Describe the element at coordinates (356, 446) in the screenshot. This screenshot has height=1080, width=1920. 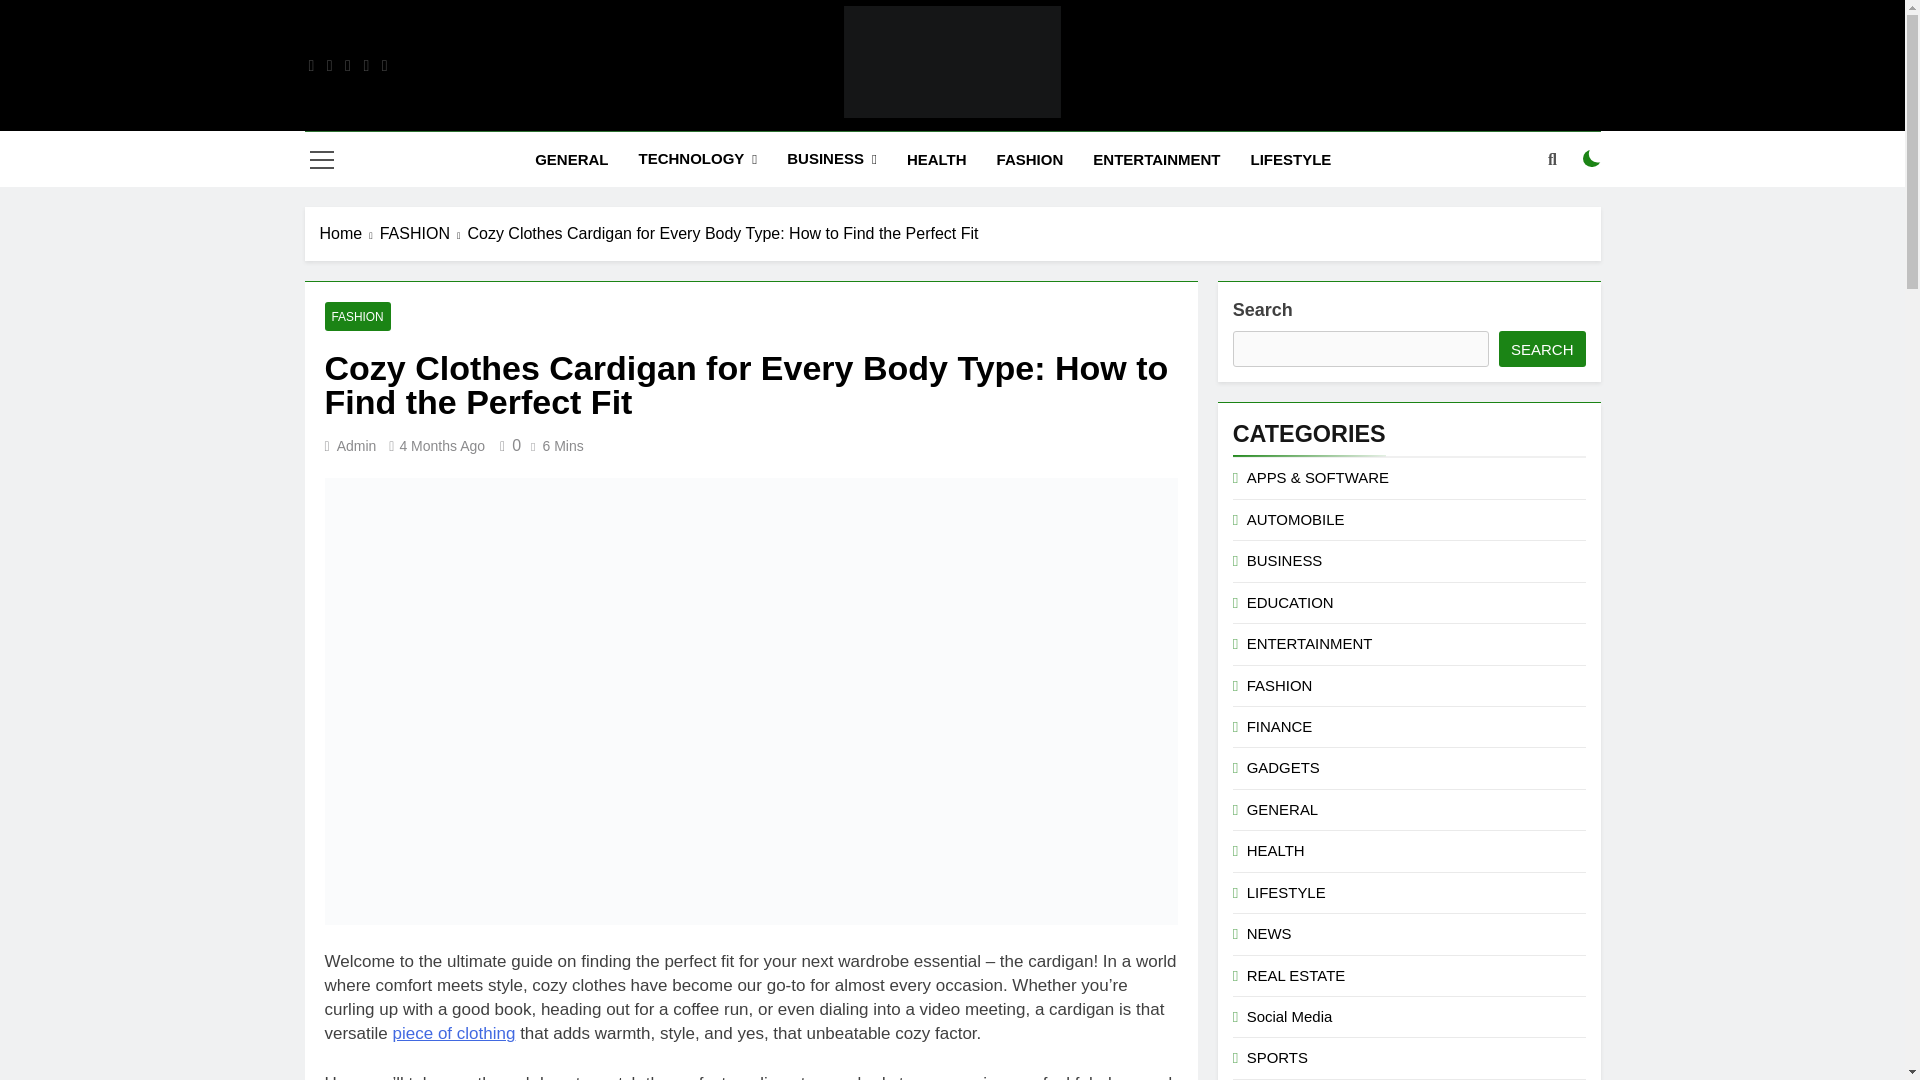
I see `Admin` at that location.